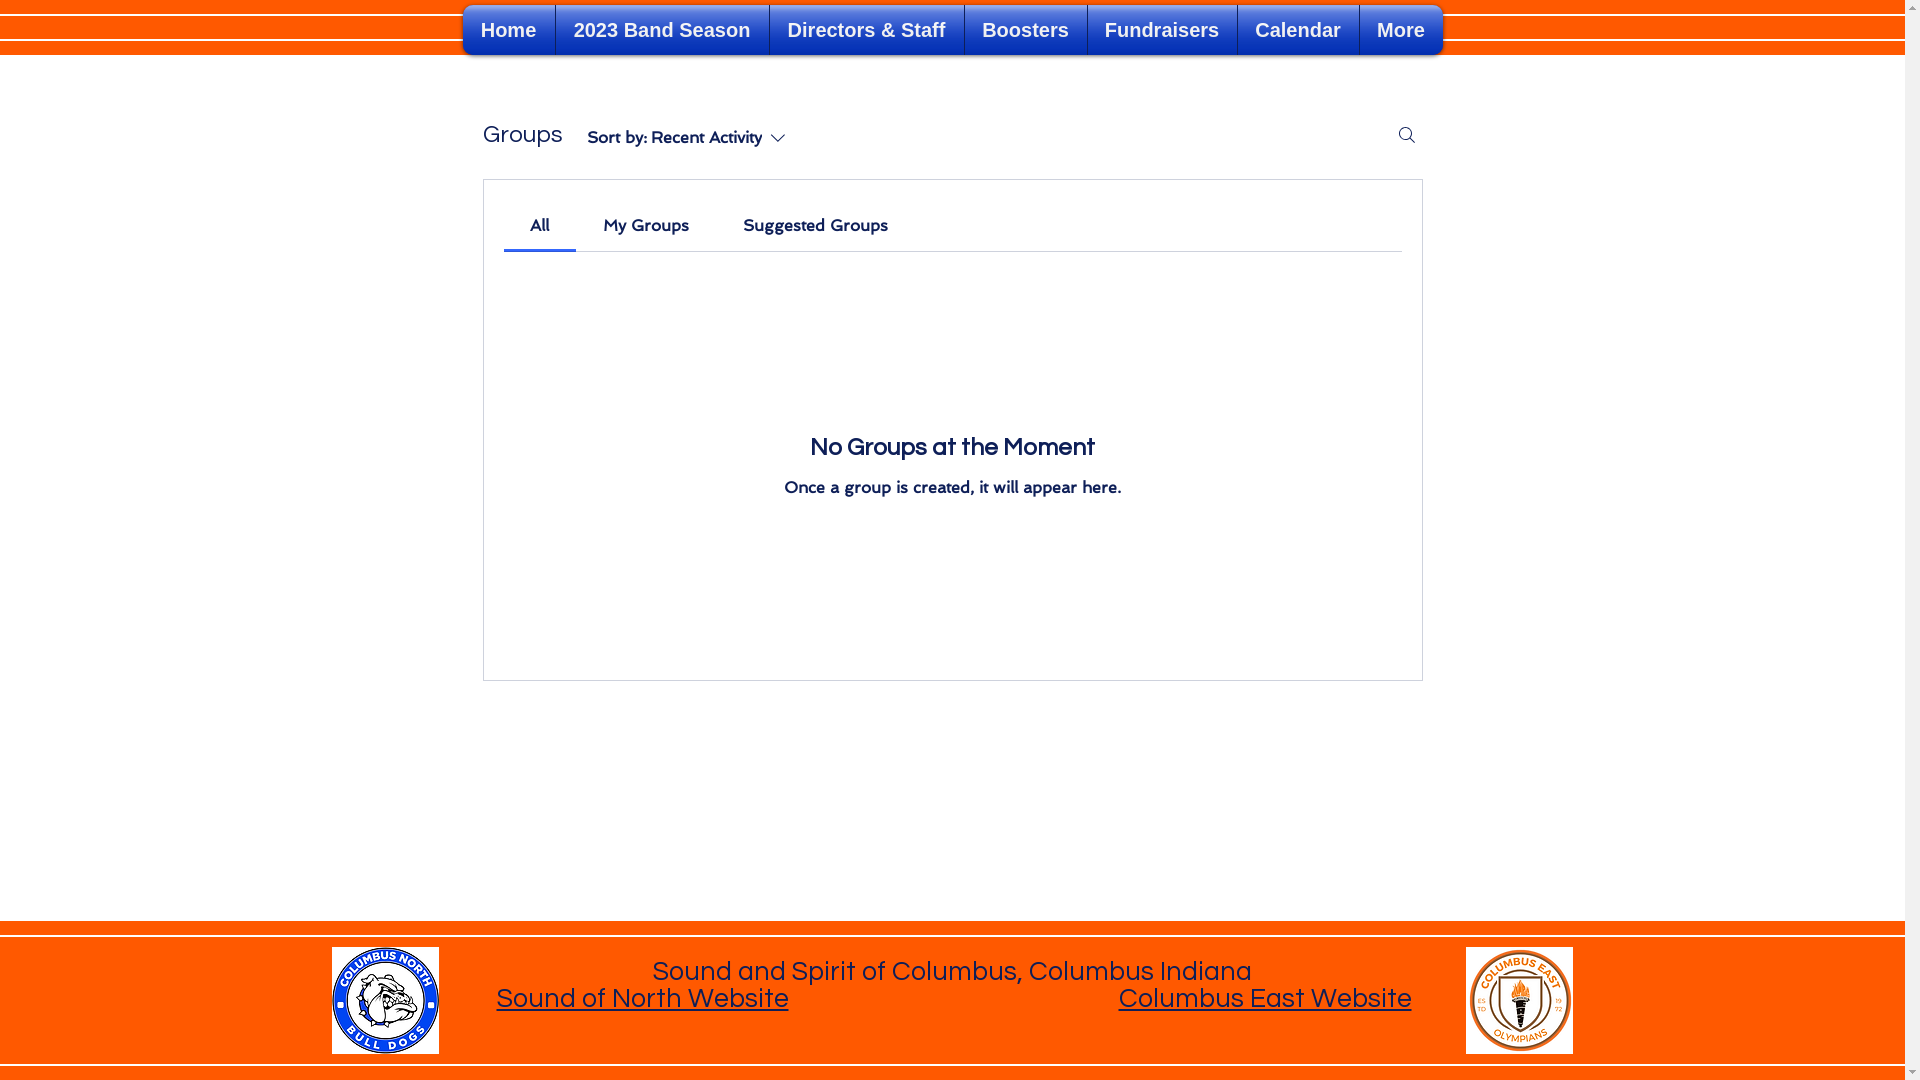 This screenshot has width=1920, height=1080. Describe the element at coordinates (642, 999) in the screenshot. I see `Sound of North Website` at that location.